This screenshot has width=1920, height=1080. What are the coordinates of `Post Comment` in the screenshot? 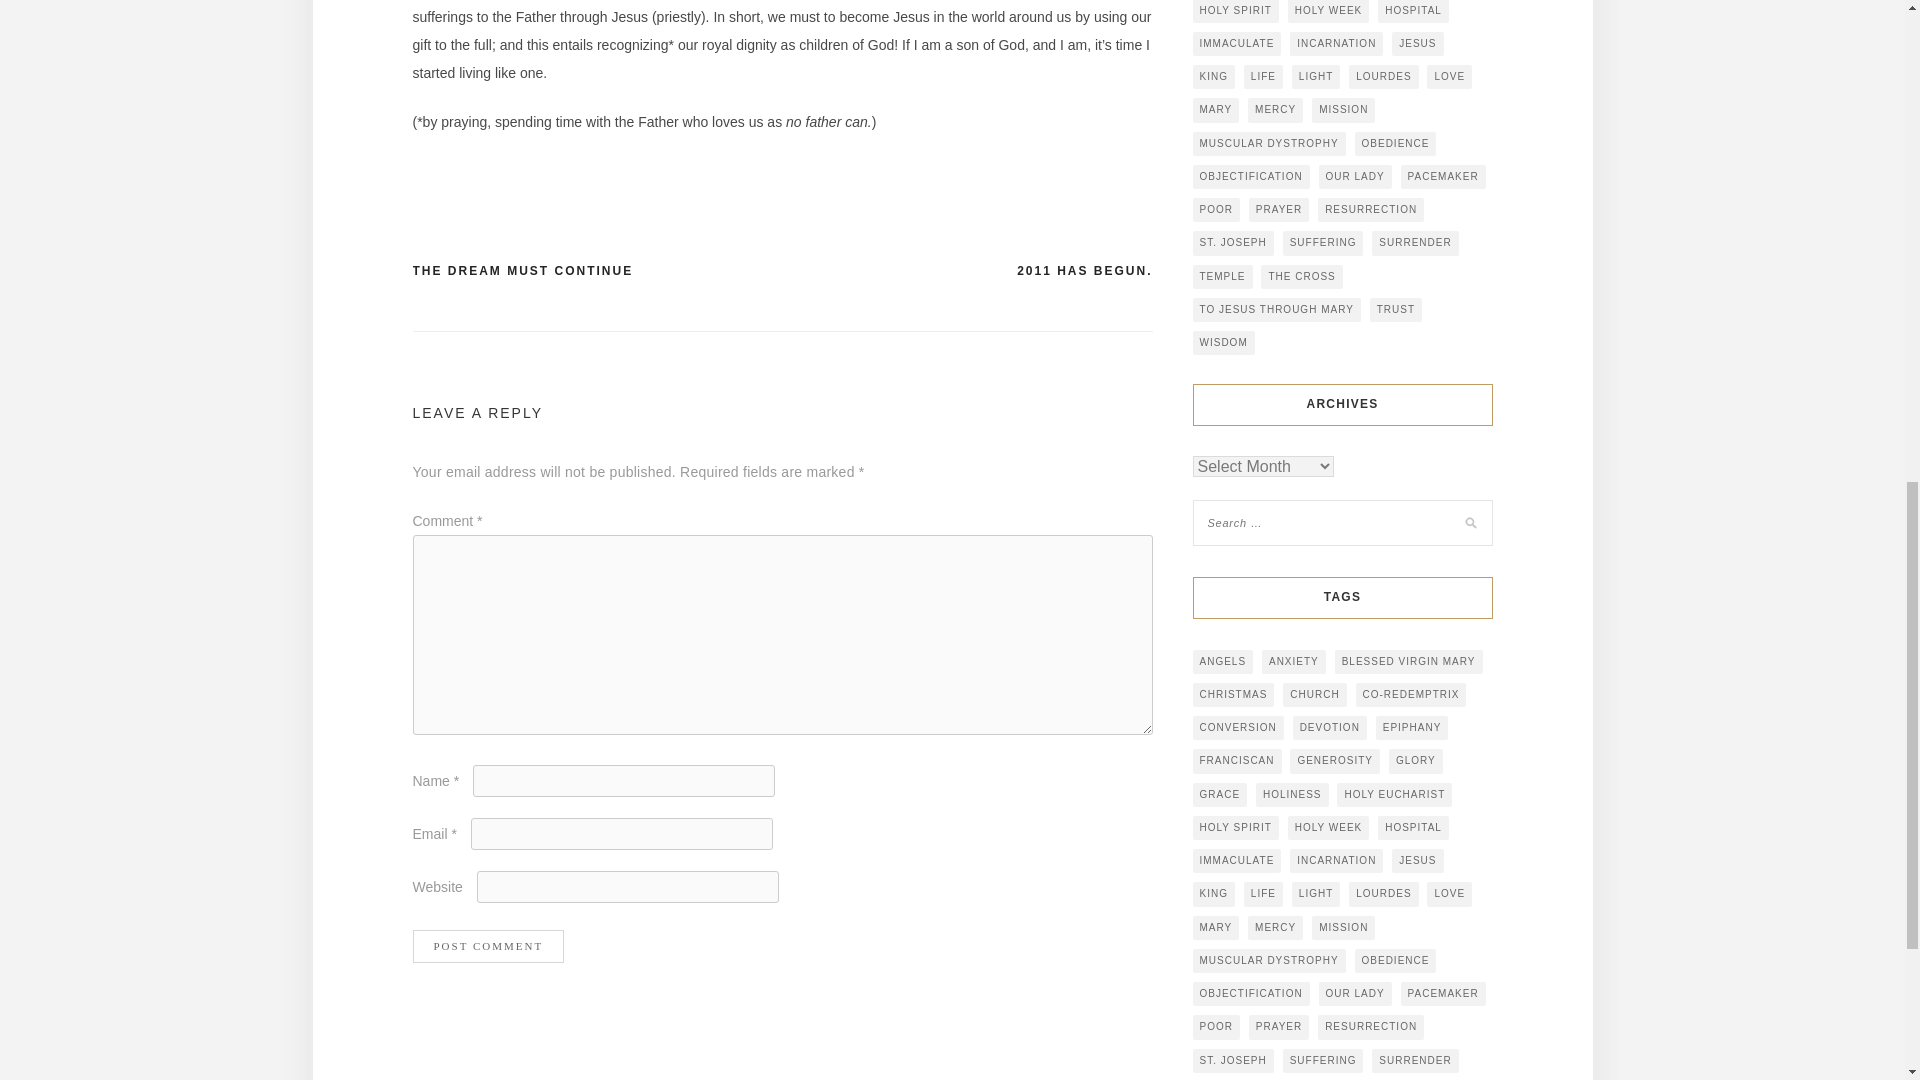 It's located at (488, 946).